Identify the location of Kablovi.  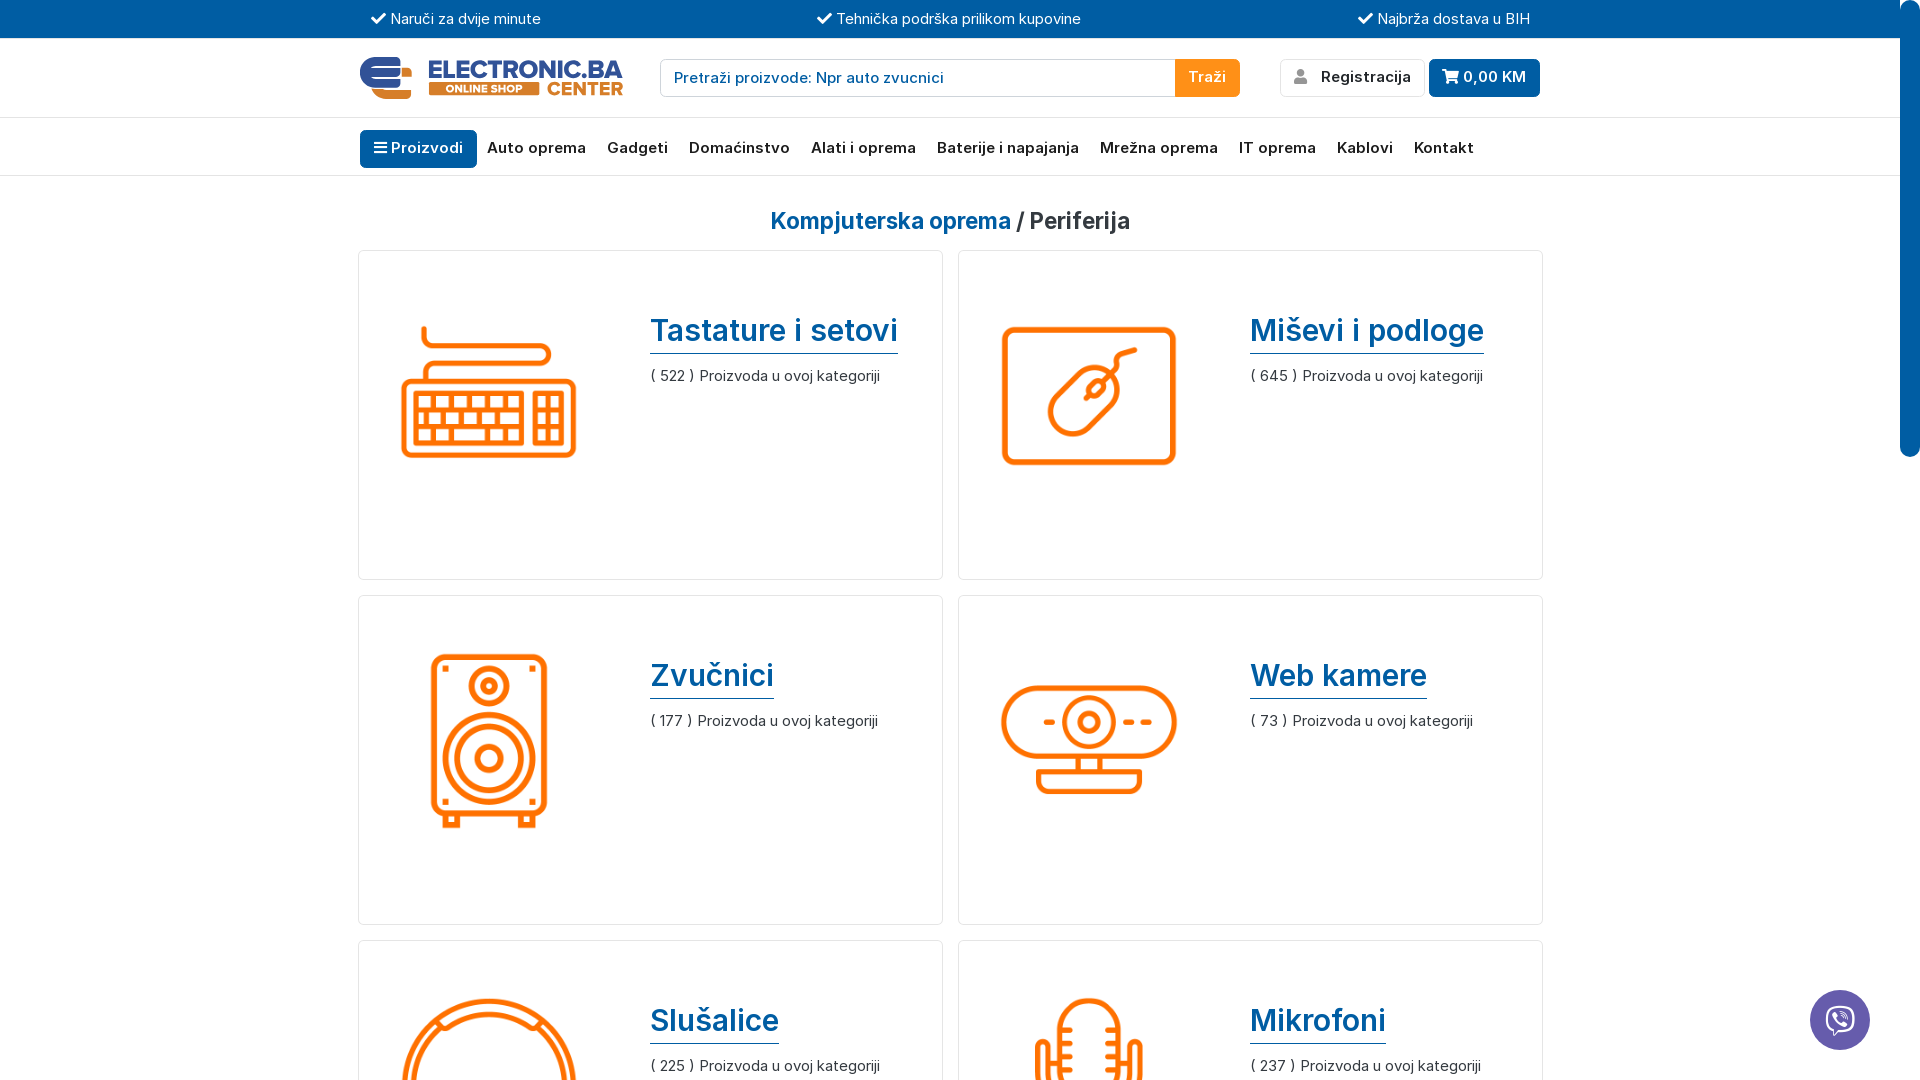
(1364, 149).